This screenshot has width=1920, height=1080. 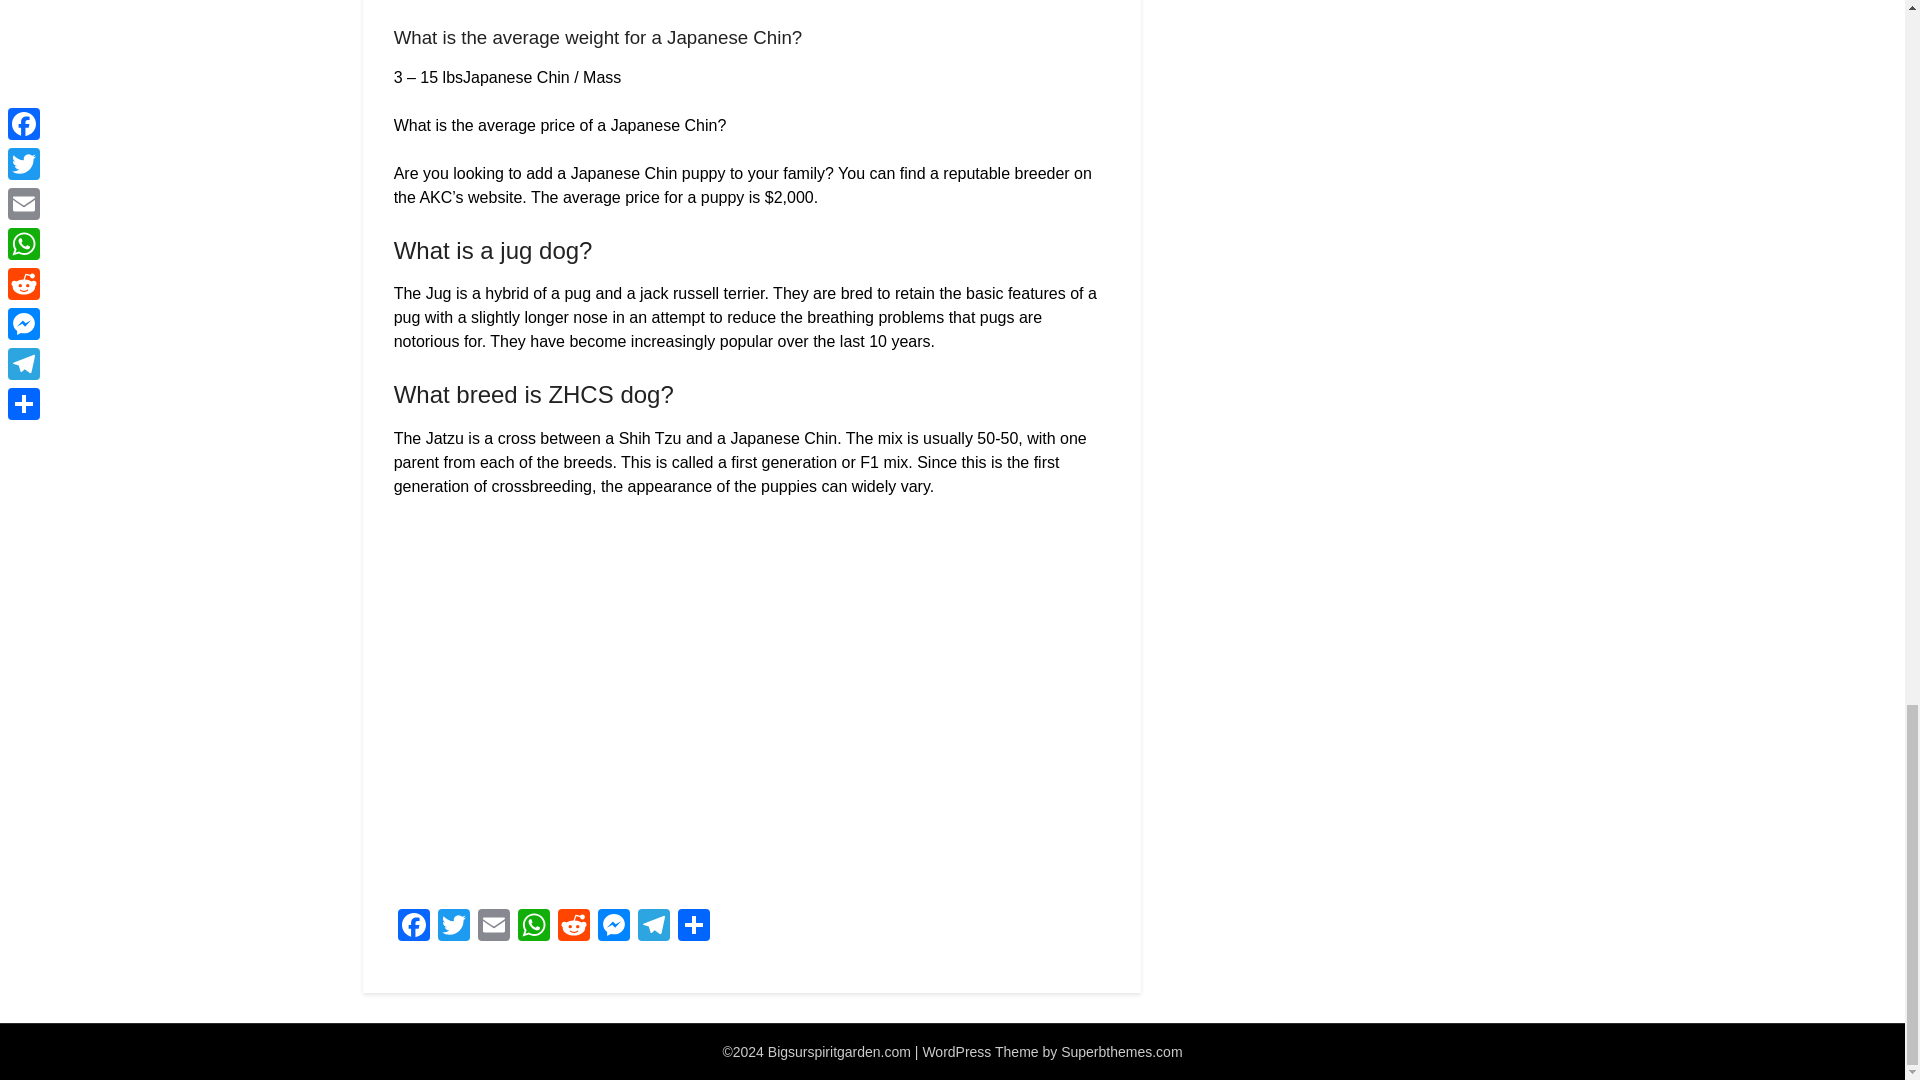 What do you see at coordinates (413, 928) in the screenshot?
I see `Facebook` at bounding box center [413, 928].